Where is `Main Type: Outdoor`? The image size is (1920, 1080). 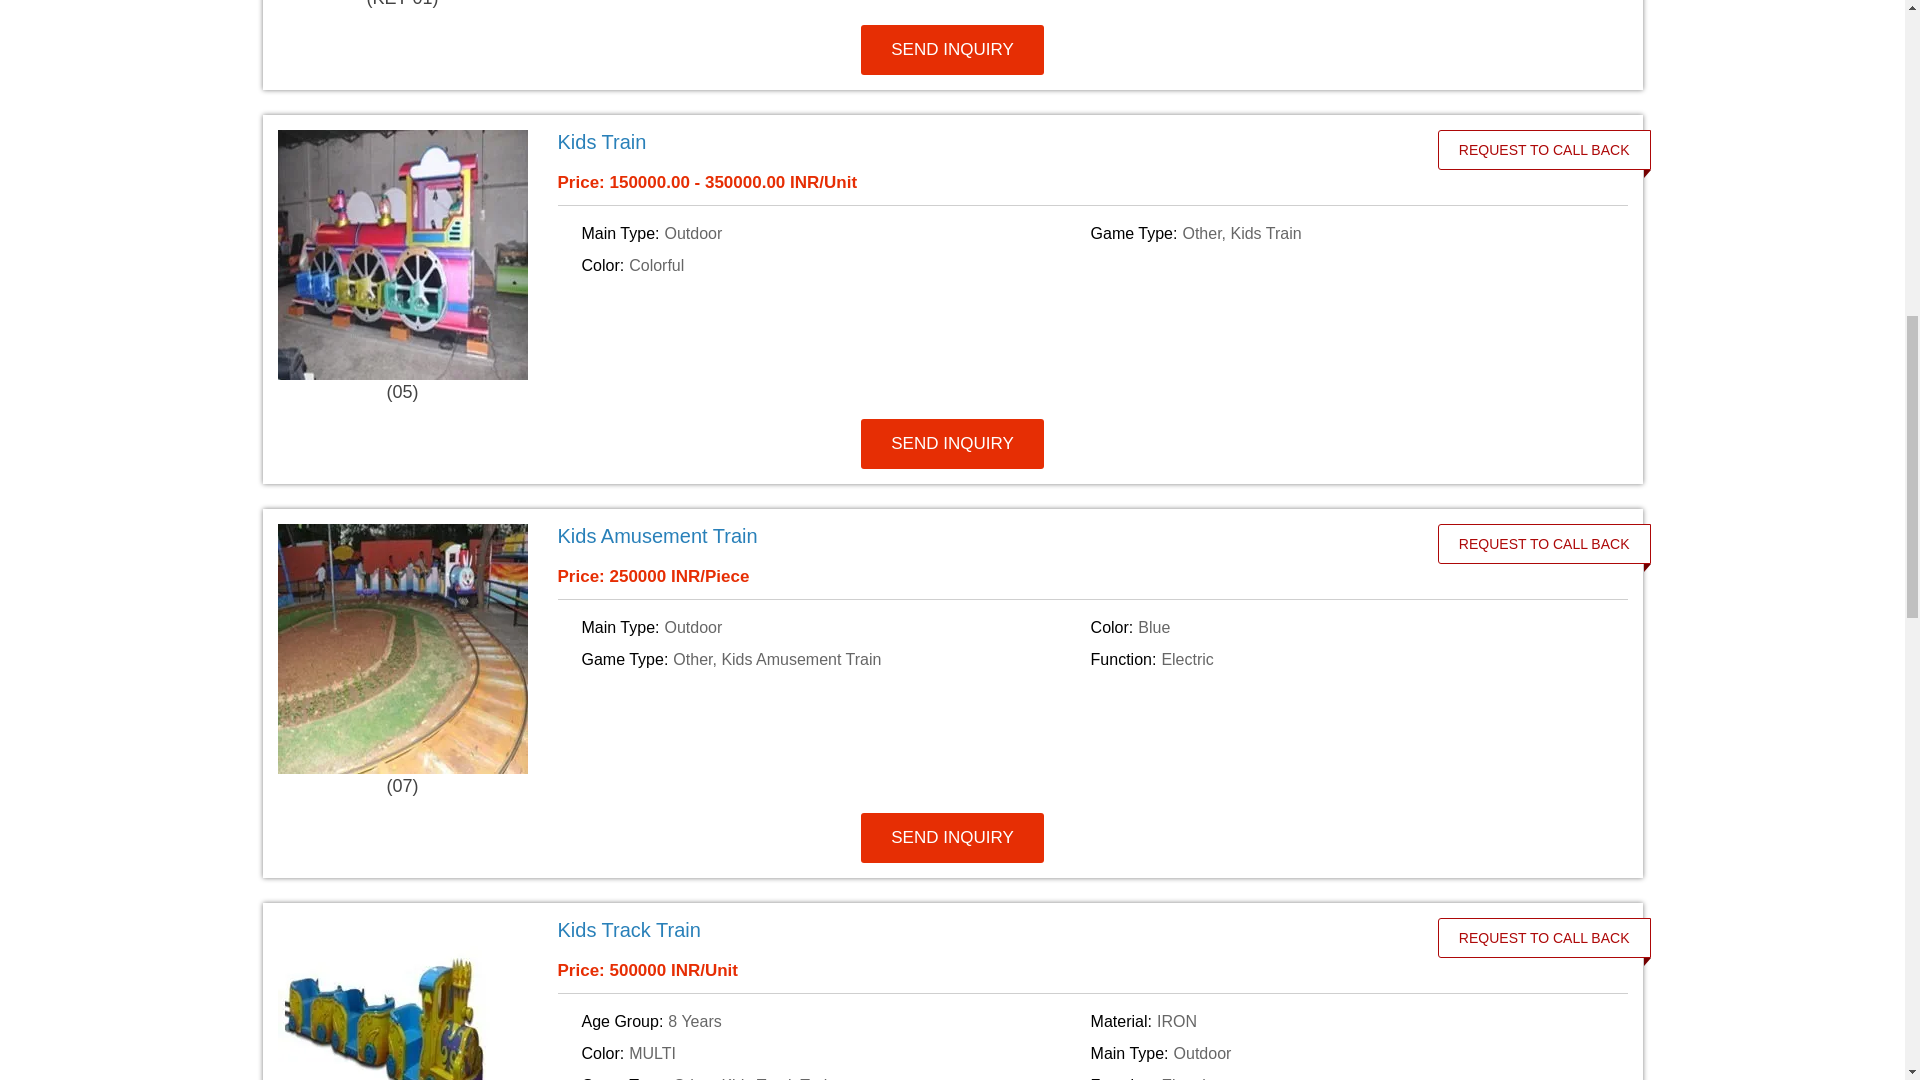 Main Type: Outdoor is located at coordinates (832, 234).